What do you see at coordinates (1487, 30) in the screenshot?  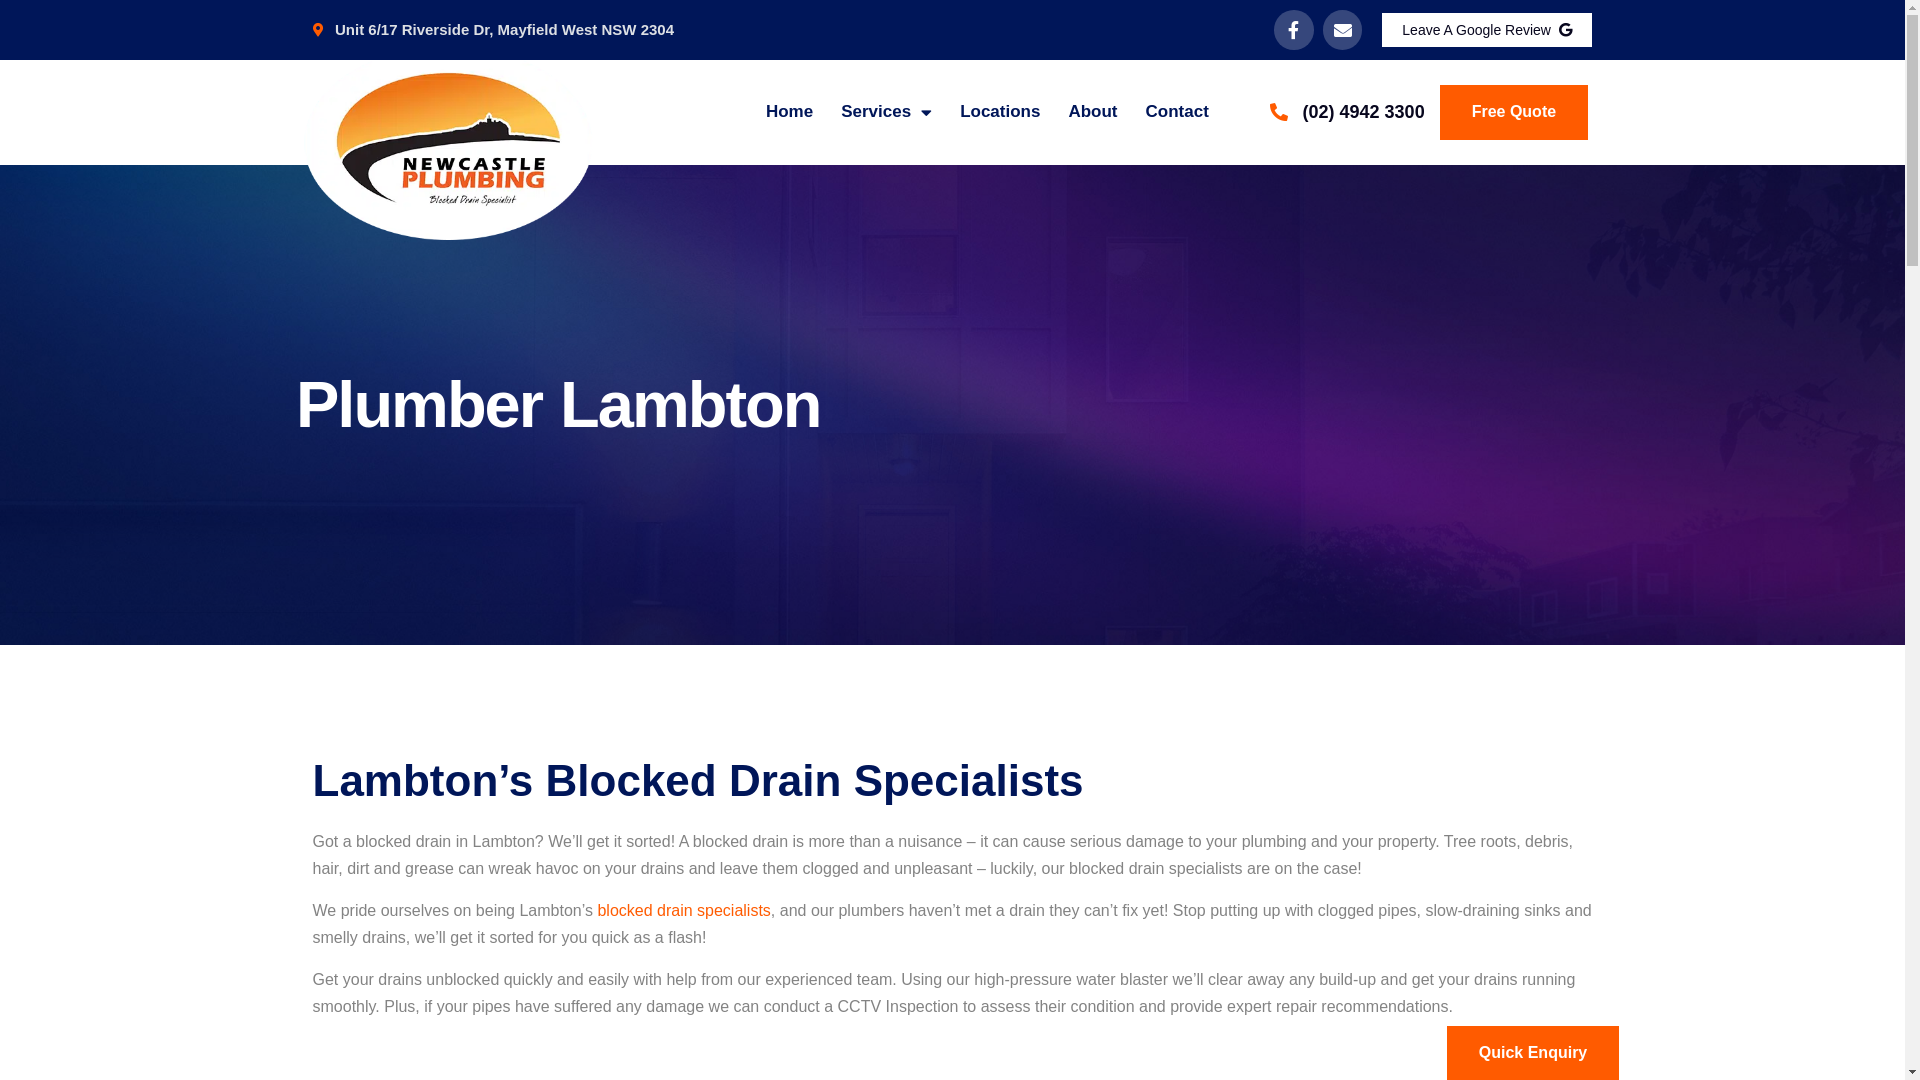 I see `Leave A Google Review` at bounding box center [1487, 30].